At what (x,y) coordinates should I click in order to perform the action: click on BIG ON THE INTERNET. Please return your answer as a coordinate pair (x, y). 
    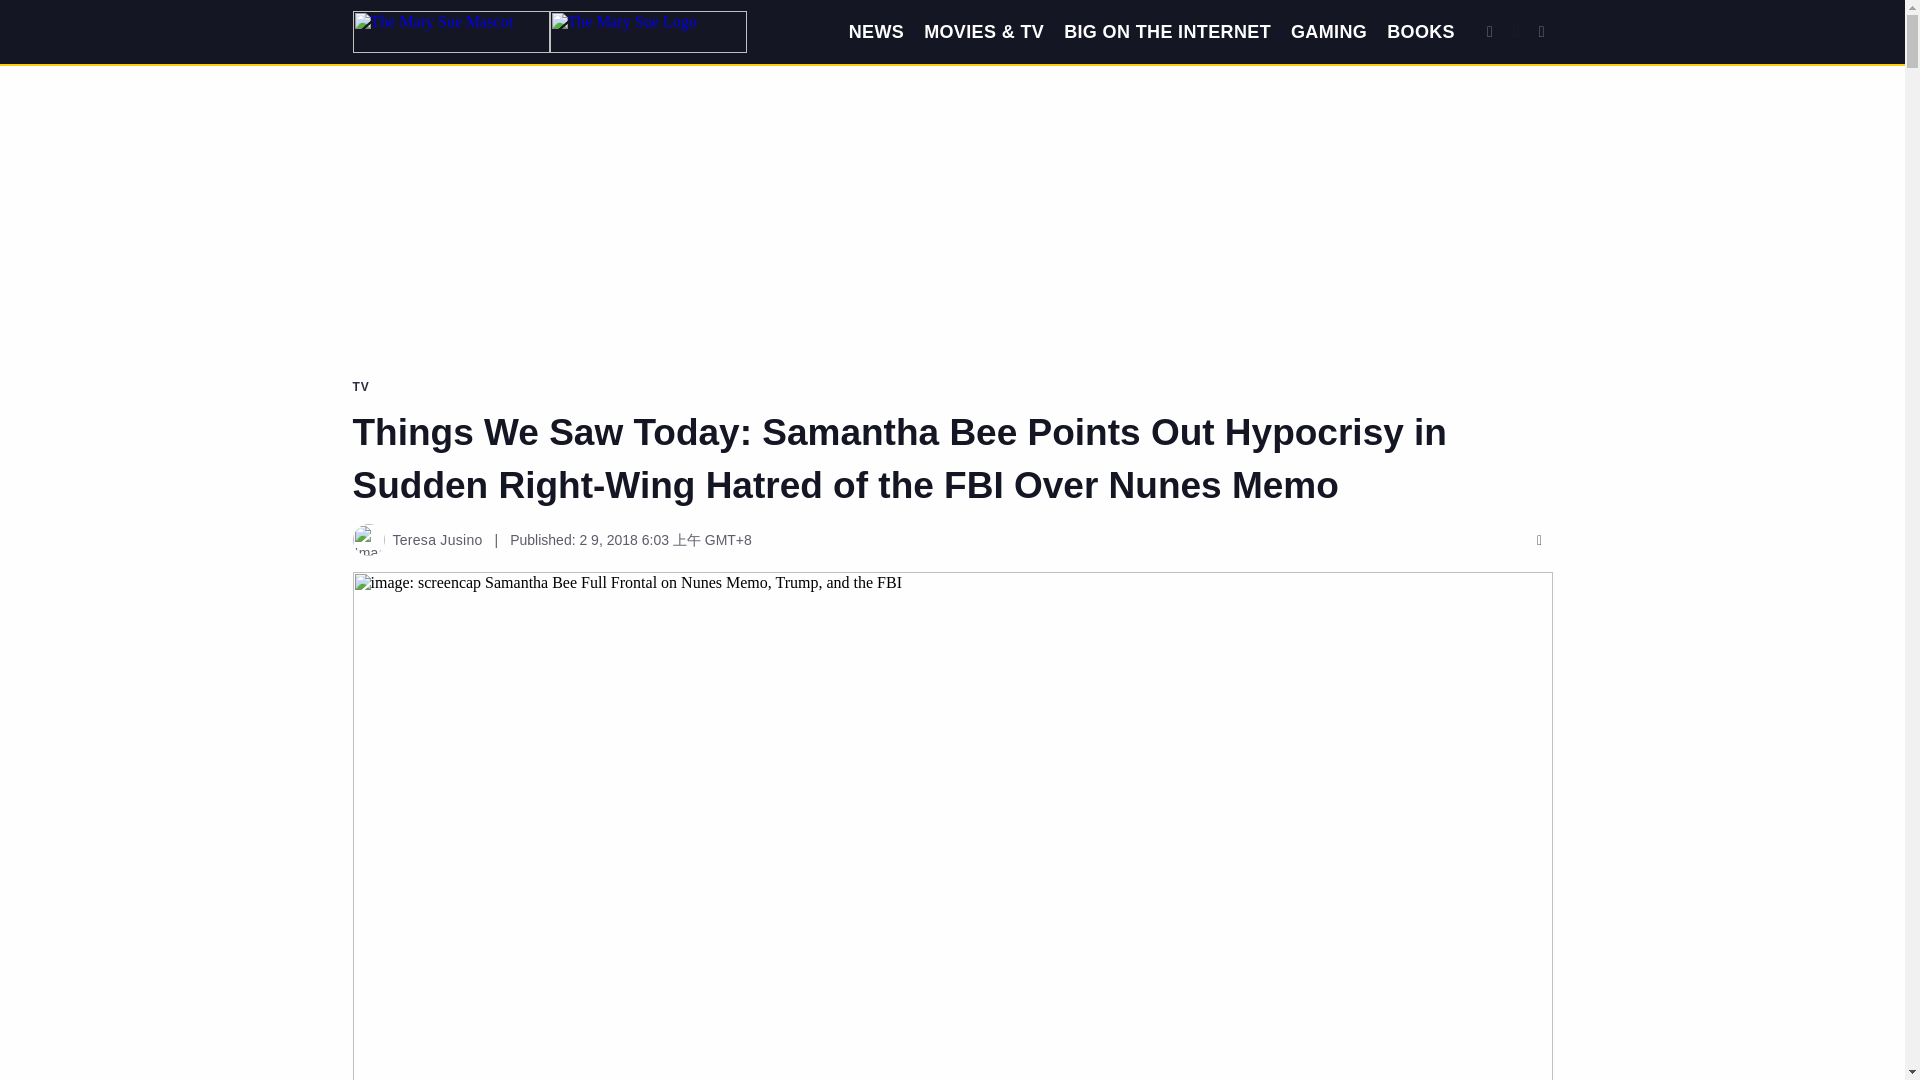
    Looking at the image, I should click on (1167, 32).